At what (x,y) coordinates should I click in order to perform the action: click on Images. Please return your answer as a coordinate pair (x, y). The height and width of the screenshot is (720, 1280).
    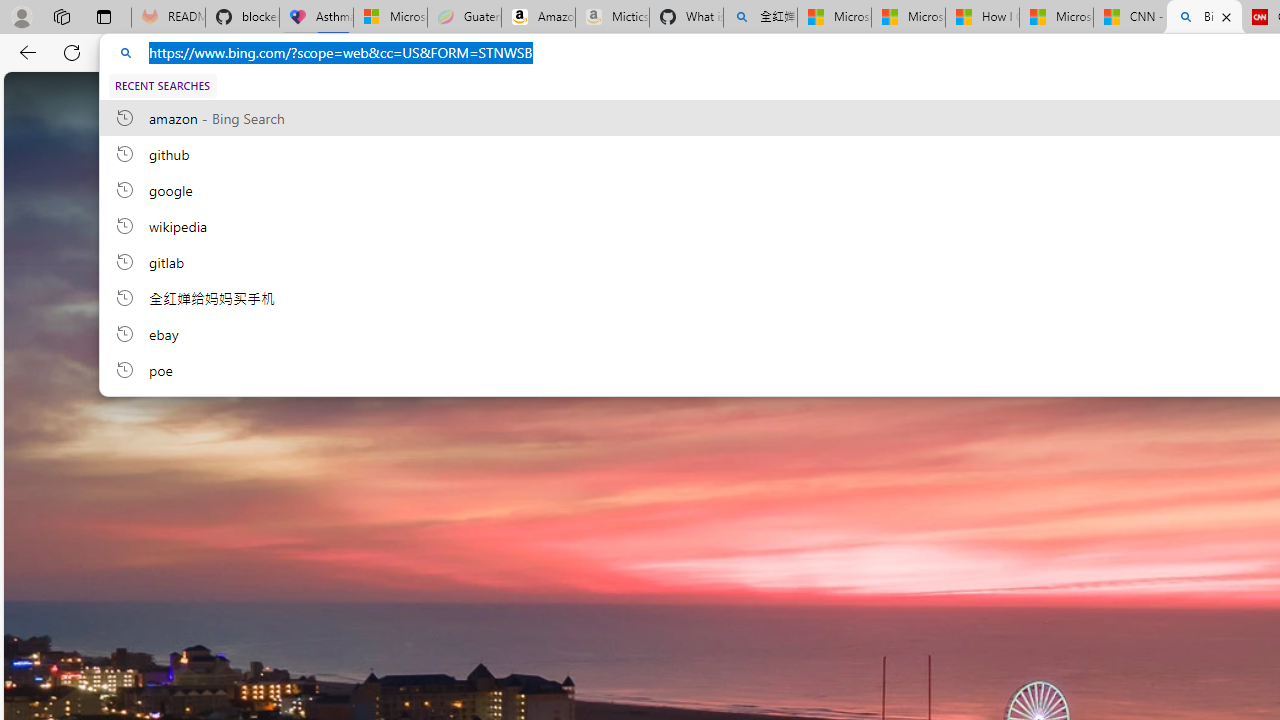
    Looking at the image, I should click on (562, 95).